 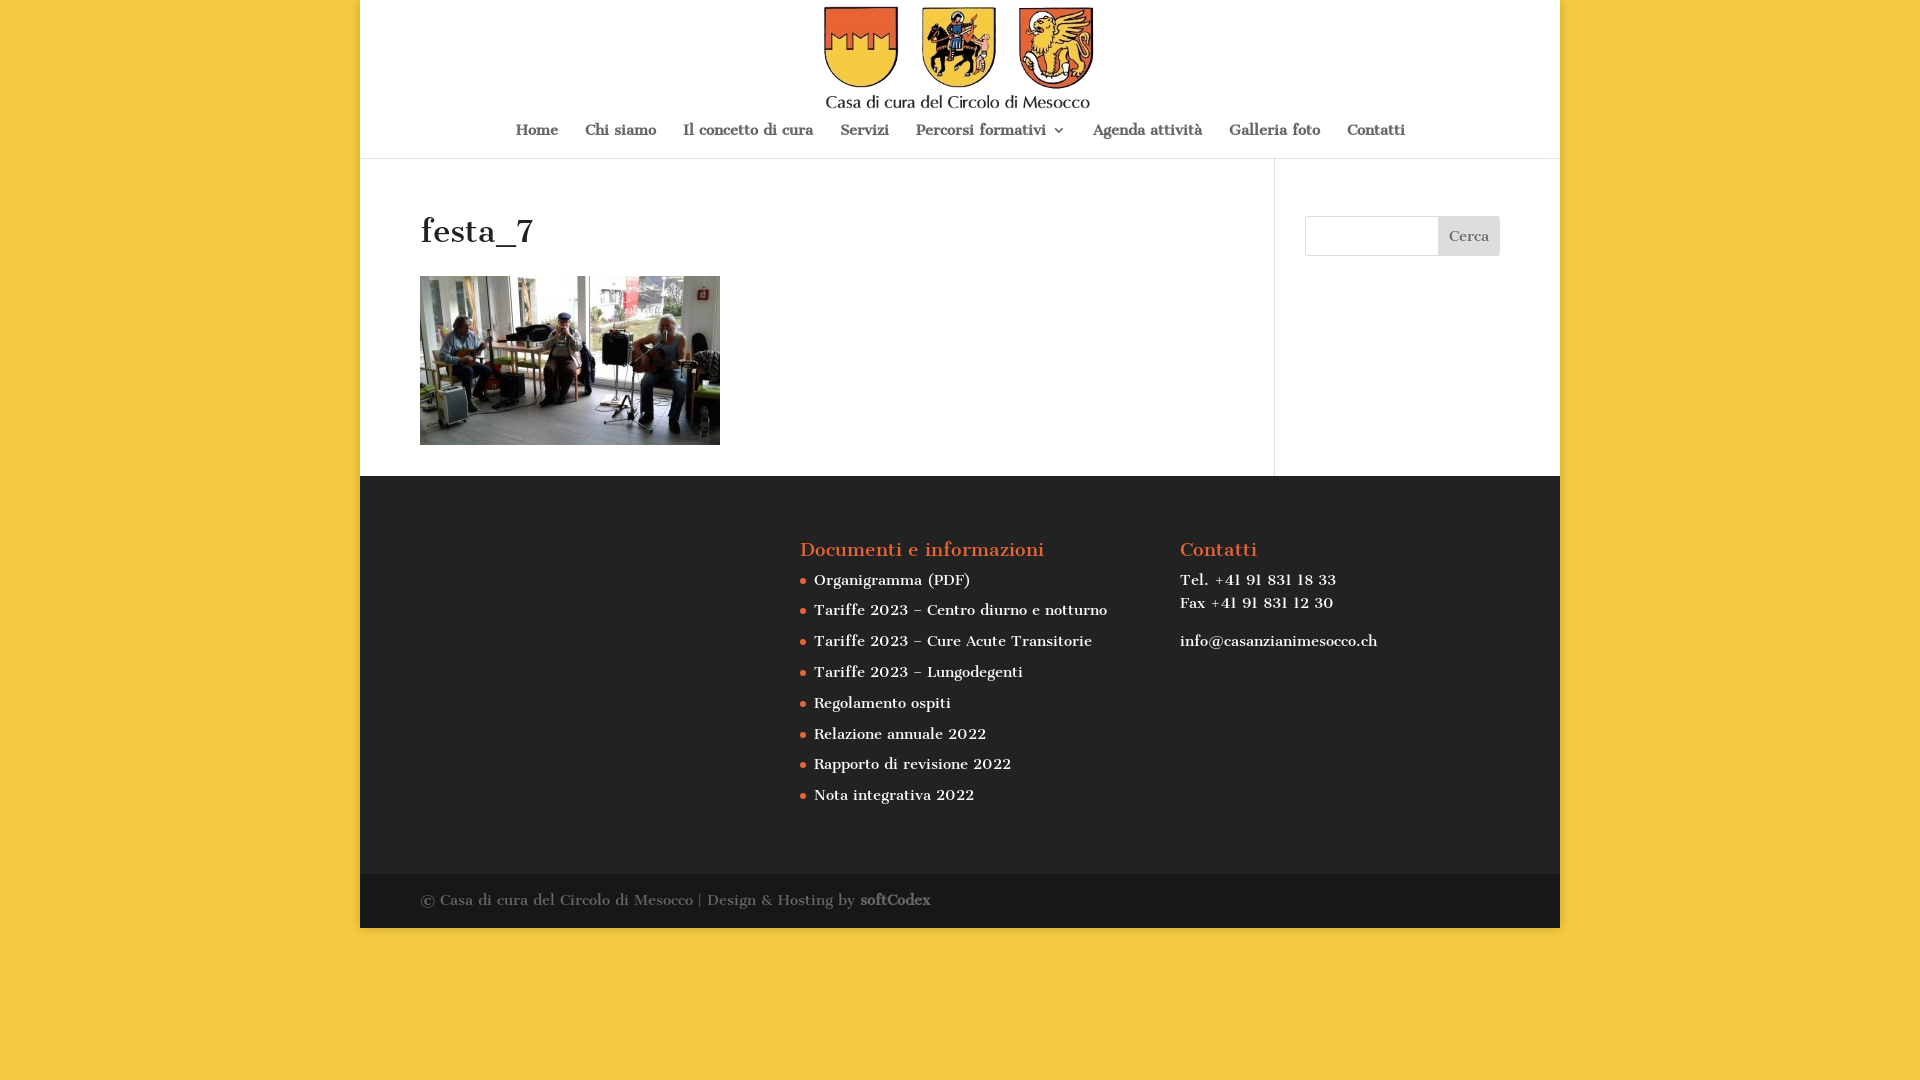 What do you see at coordinates (895, 900) in the screenshot?
I see `softCodex` at bounding box center [895, 900].